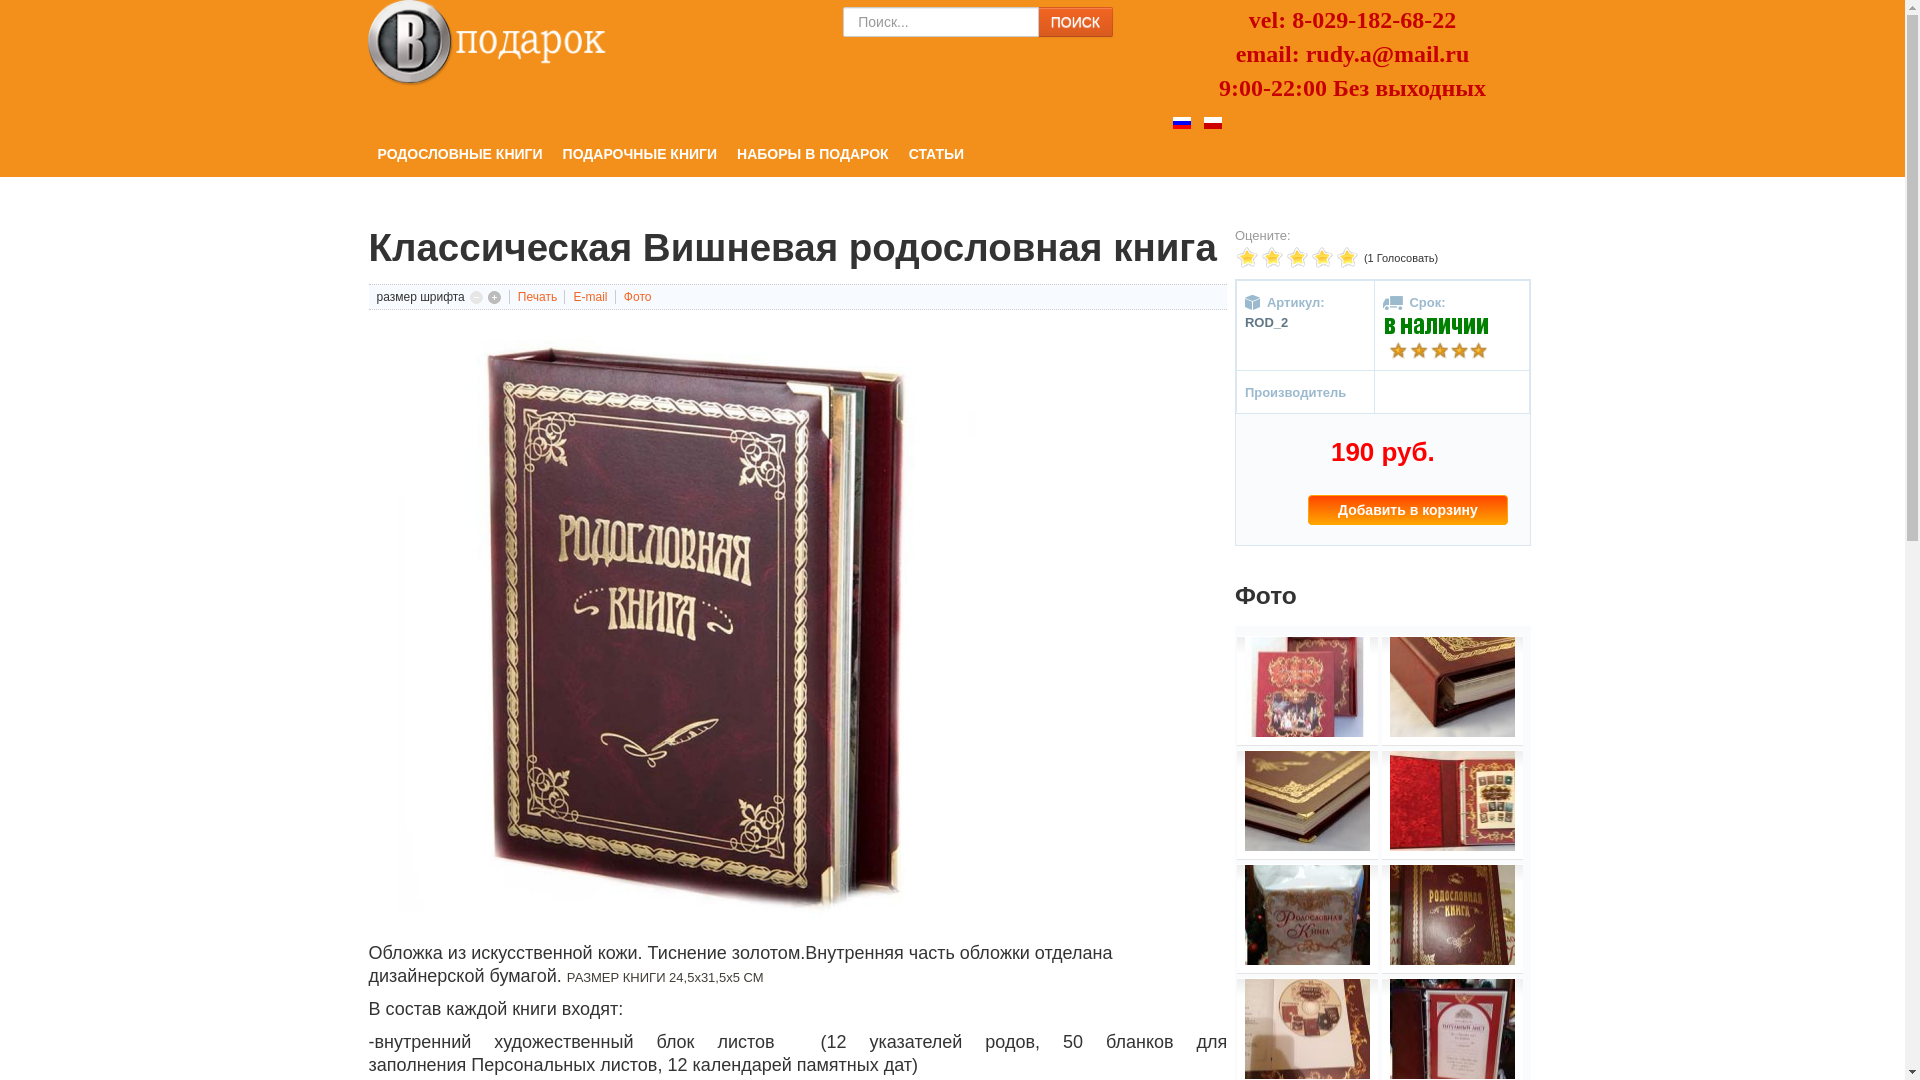 The image size is (1920, 1080). I want to click on Click to enlarge image 13.jpg, so click(1308, 915).